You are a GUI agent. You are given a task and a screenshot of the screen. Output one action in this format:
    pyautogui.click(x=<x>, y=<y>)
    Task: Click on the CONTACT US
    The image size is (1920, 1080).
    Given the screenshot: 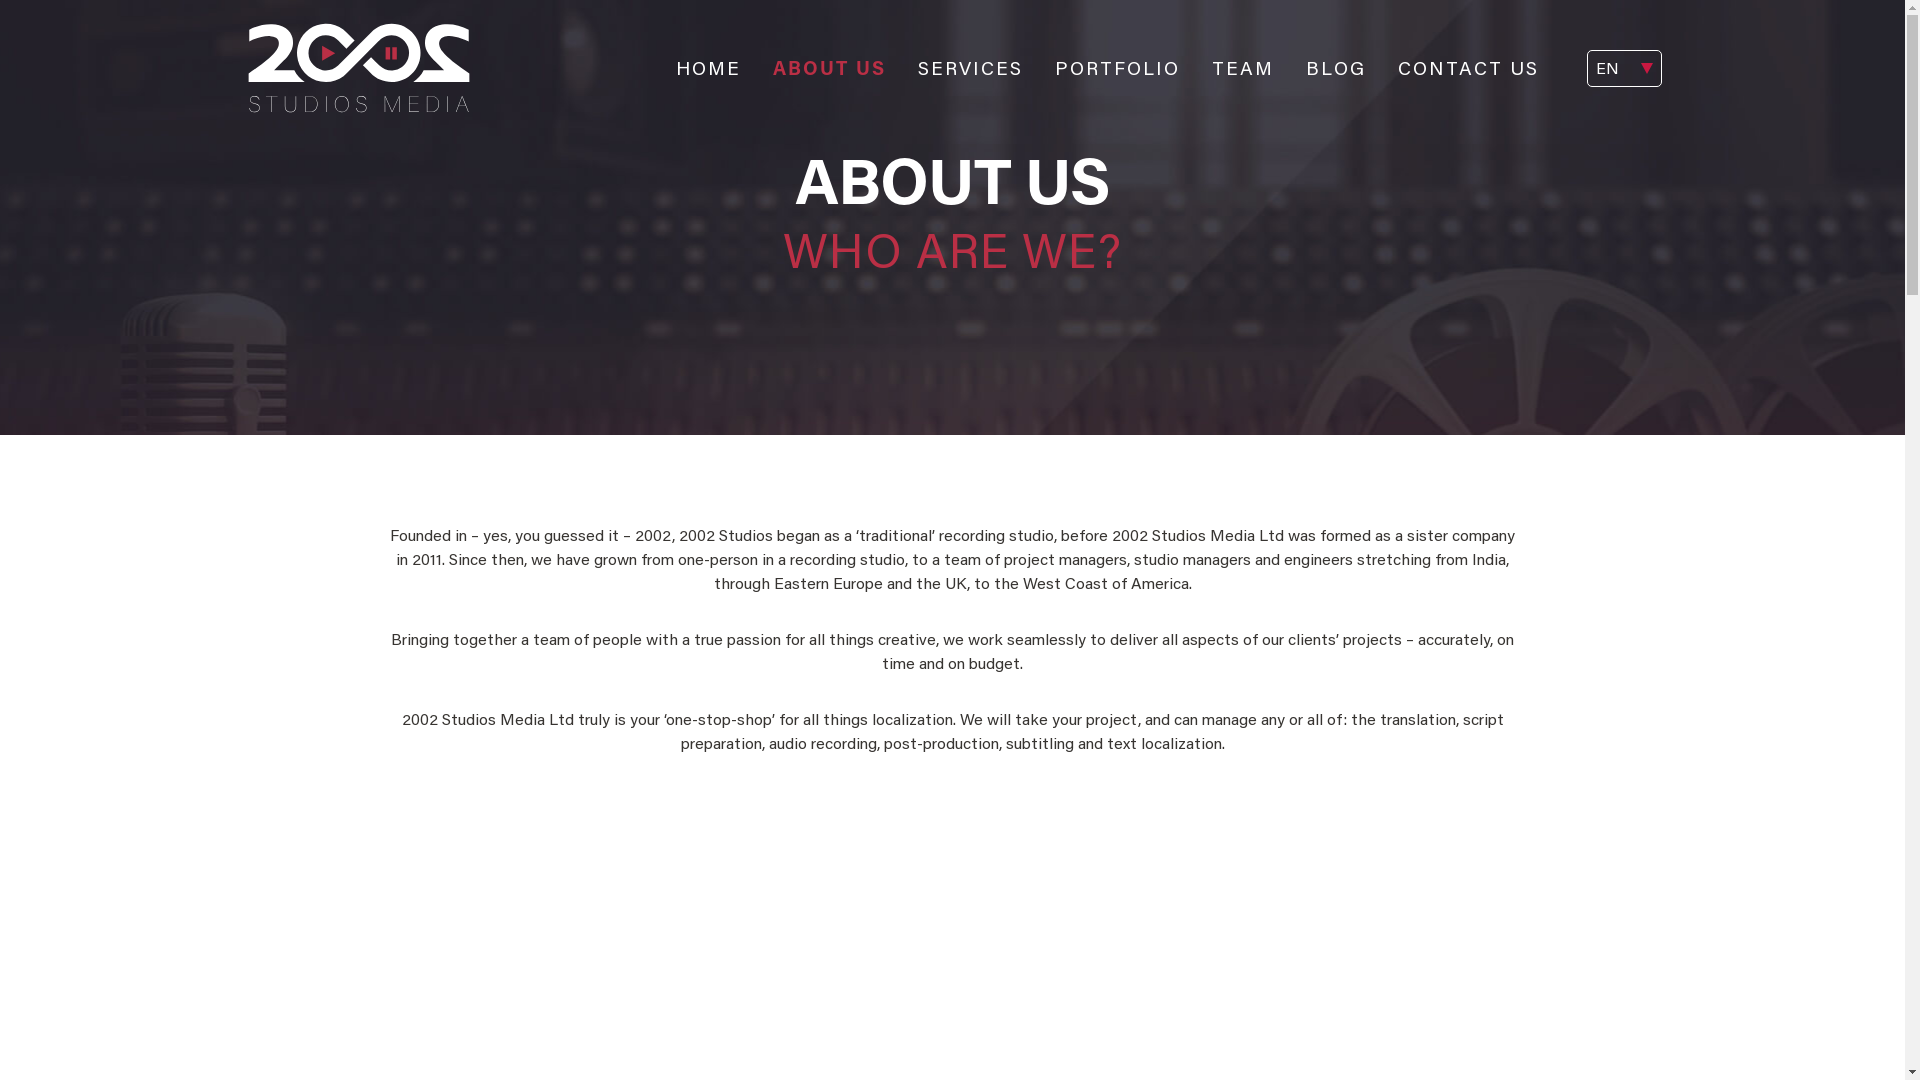 What is the action you would take?
    pyautogui.click(x=1468, y=70)
    